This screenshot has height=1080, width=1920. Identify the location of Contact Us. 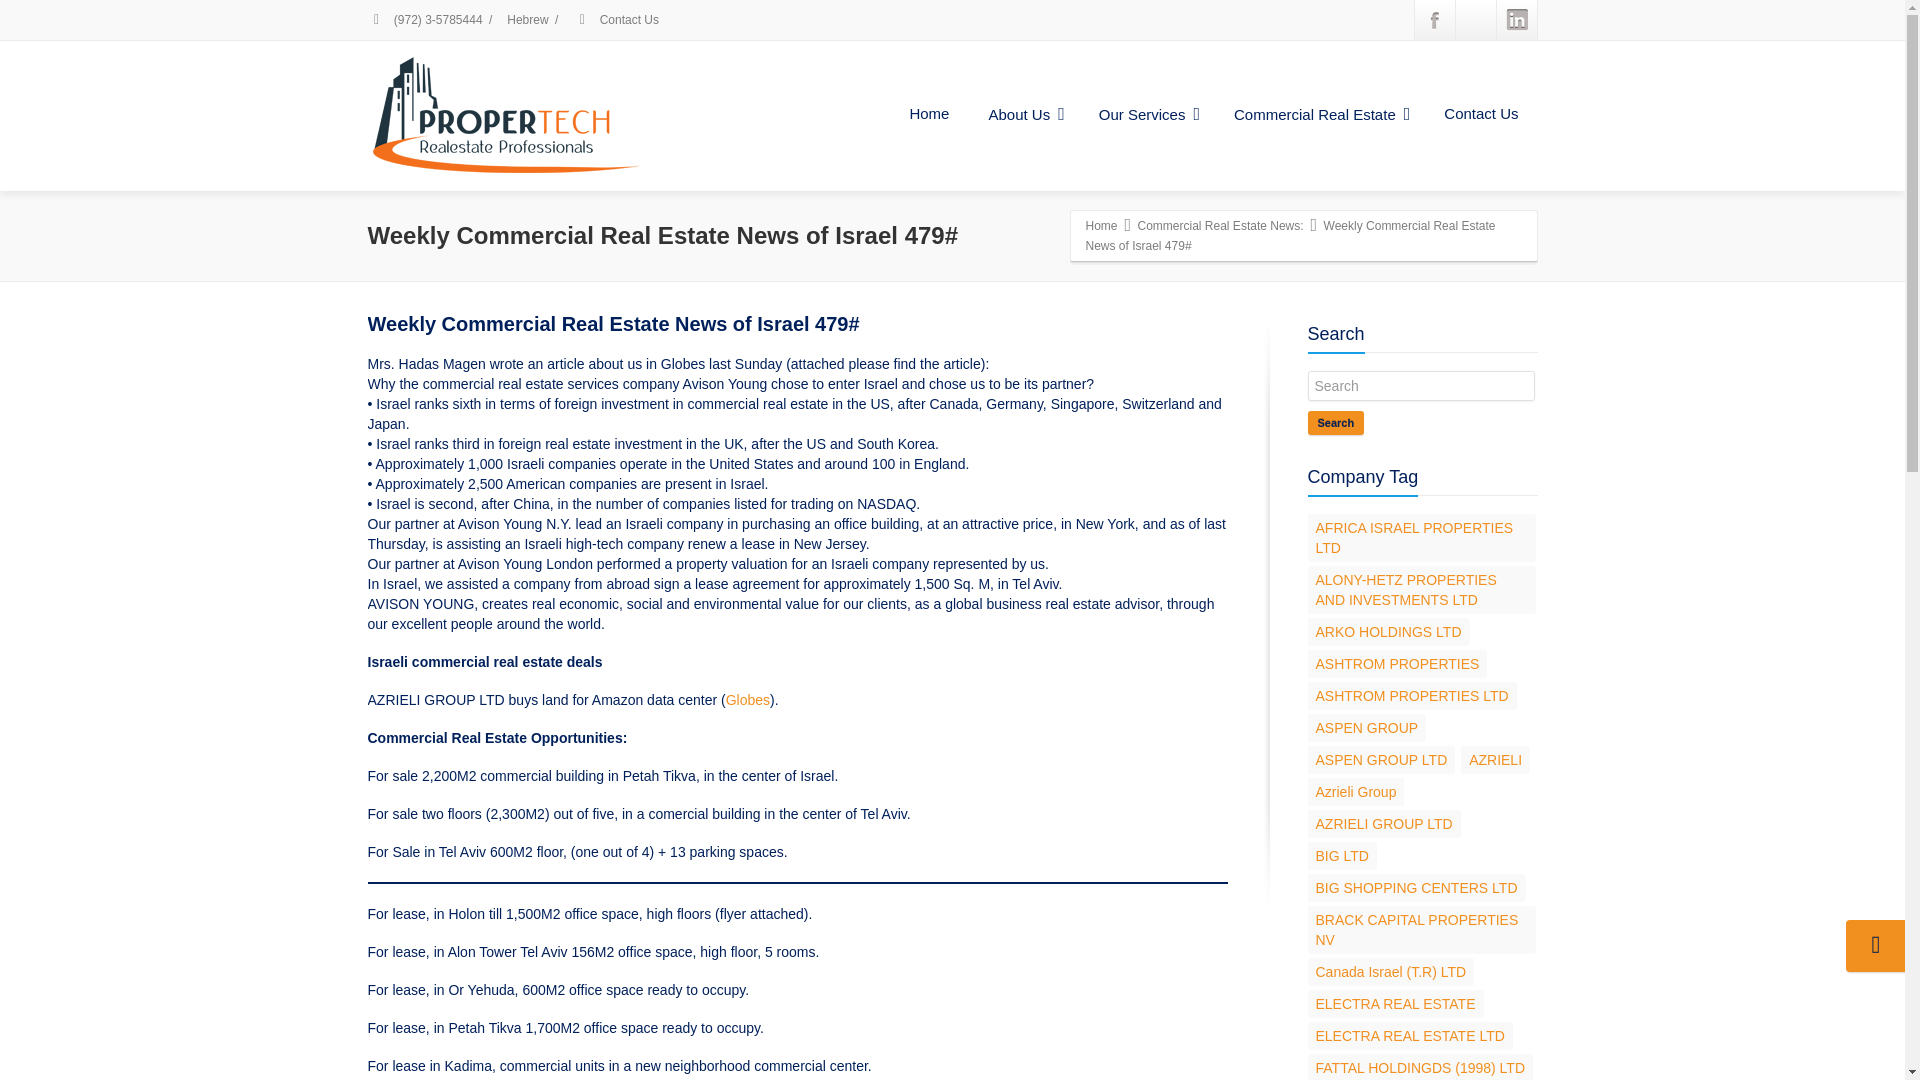
(1480, 114).